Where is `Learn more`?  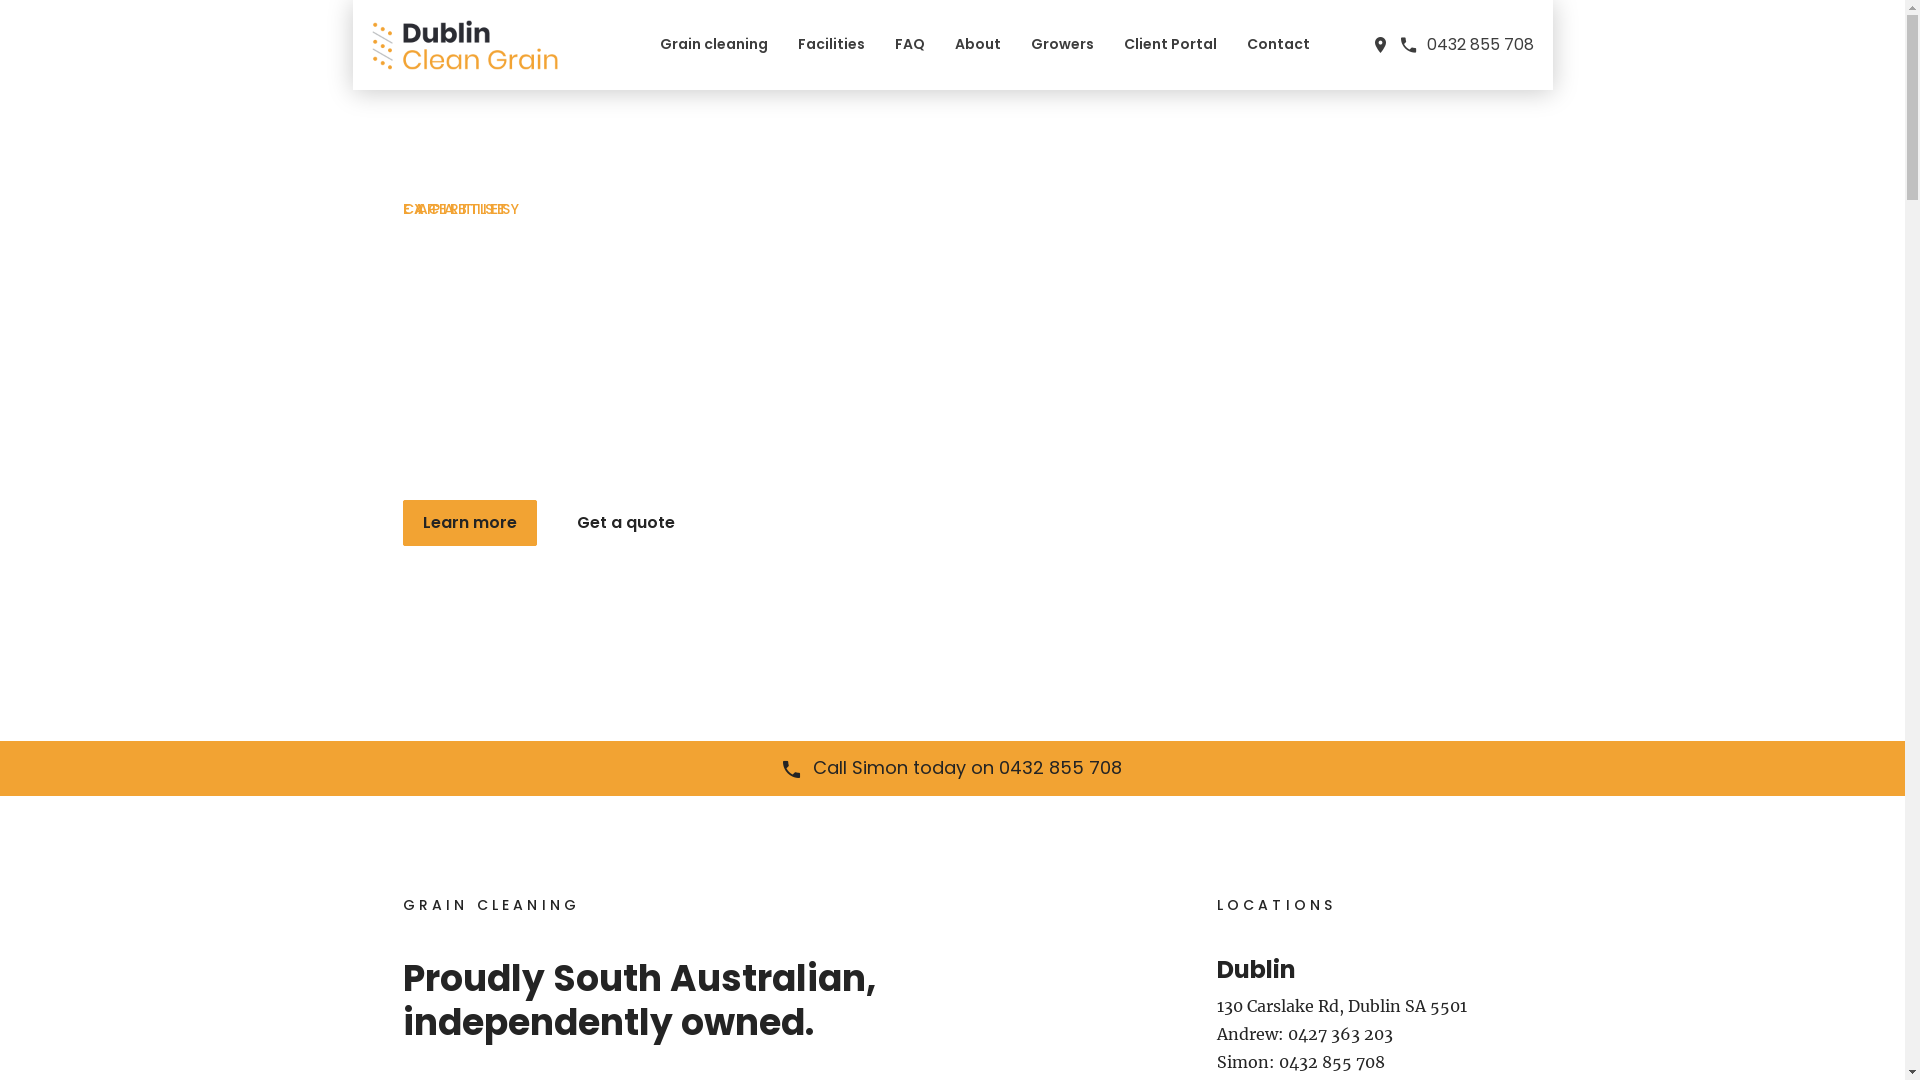 Learn more is located at coordinates (469, 523).